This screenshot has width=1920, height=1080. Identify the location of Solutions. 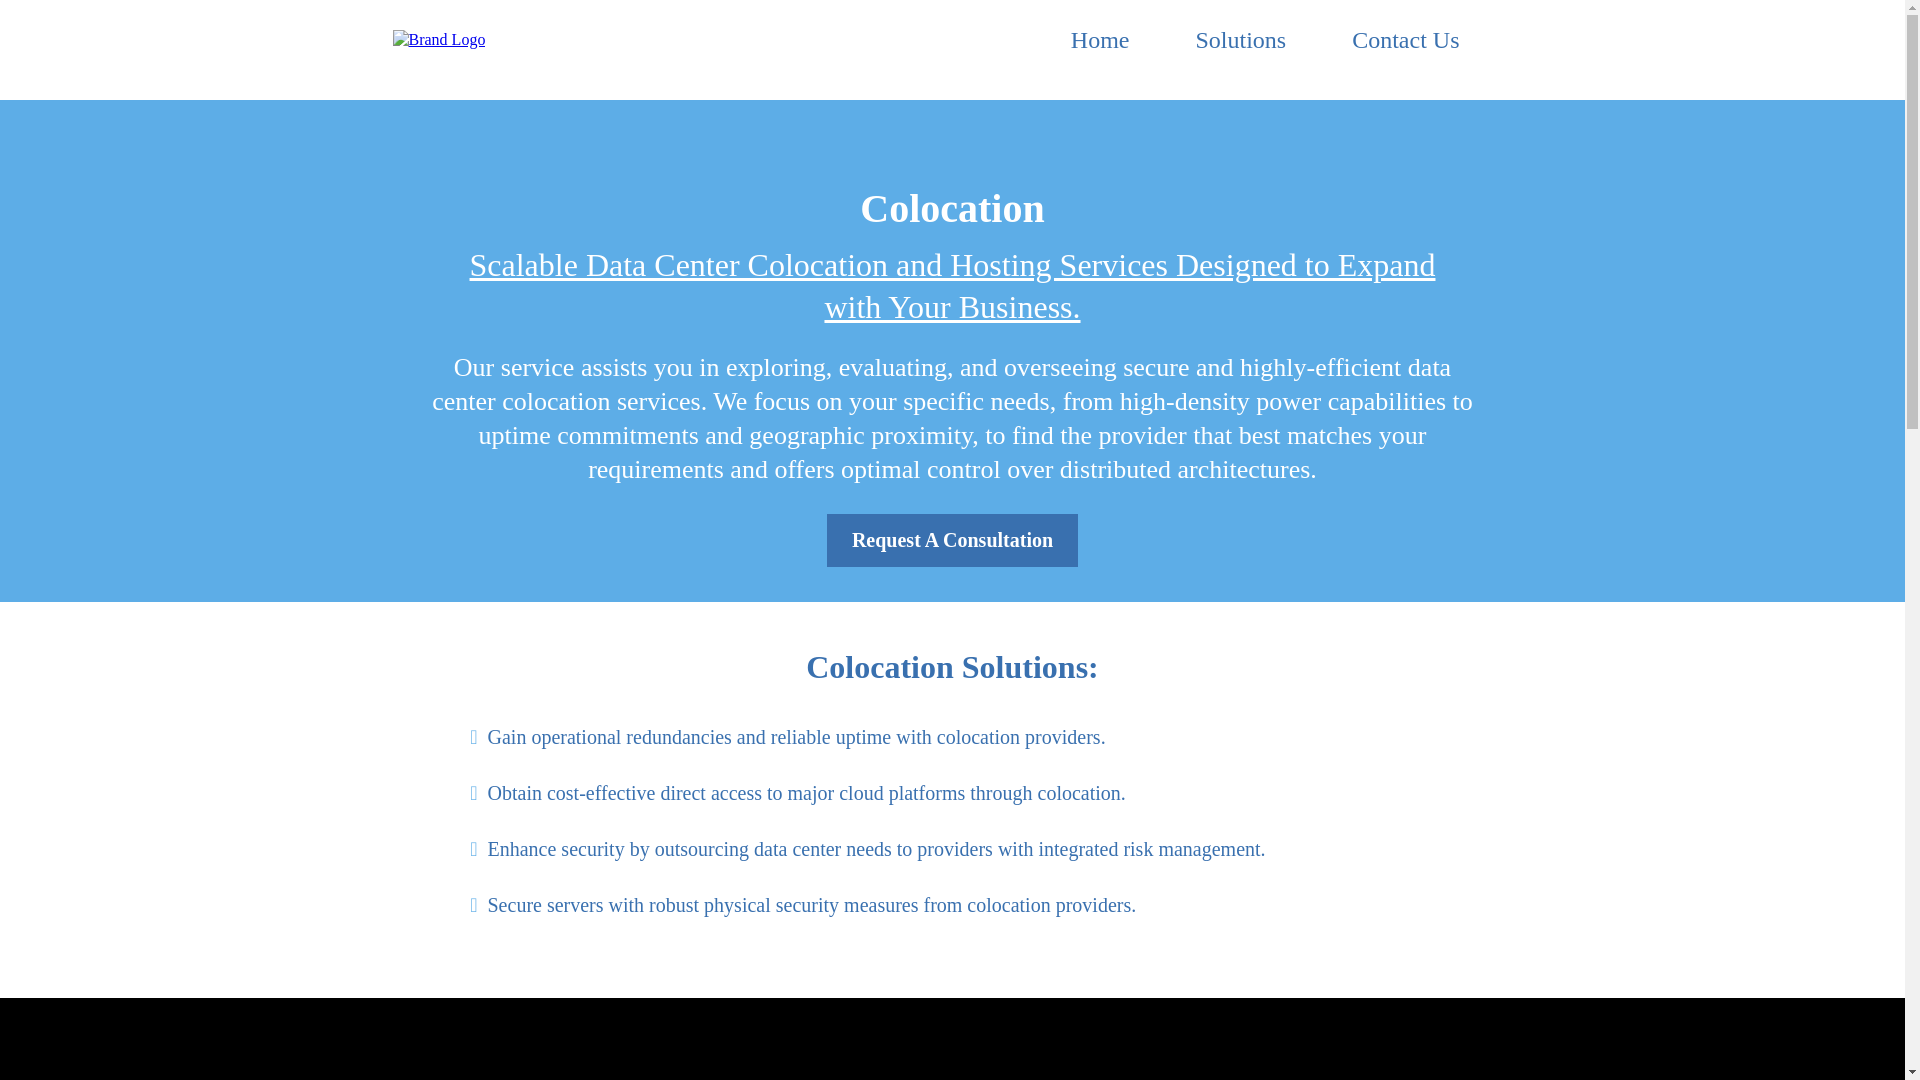
(1240, 40).